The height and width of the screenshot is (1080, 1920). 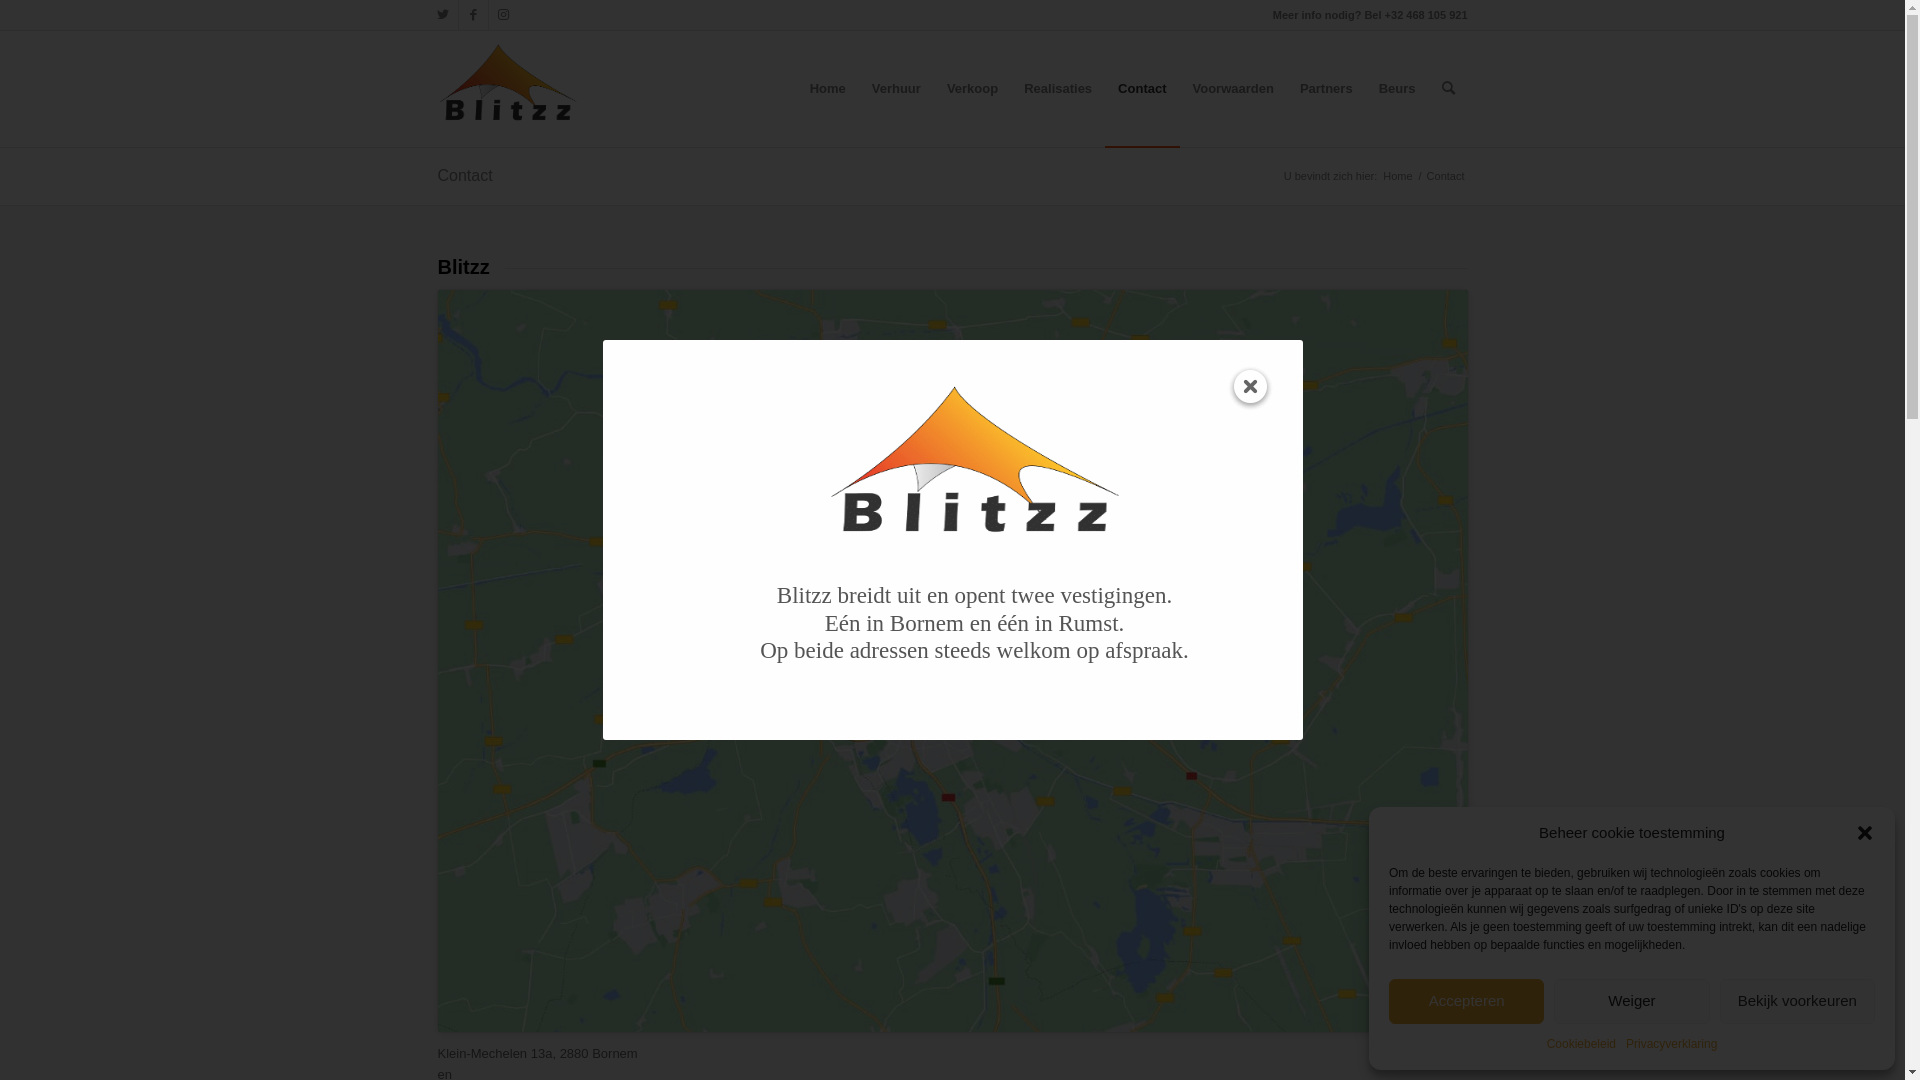 I want to click on Home, so click(x=1398, y=176).